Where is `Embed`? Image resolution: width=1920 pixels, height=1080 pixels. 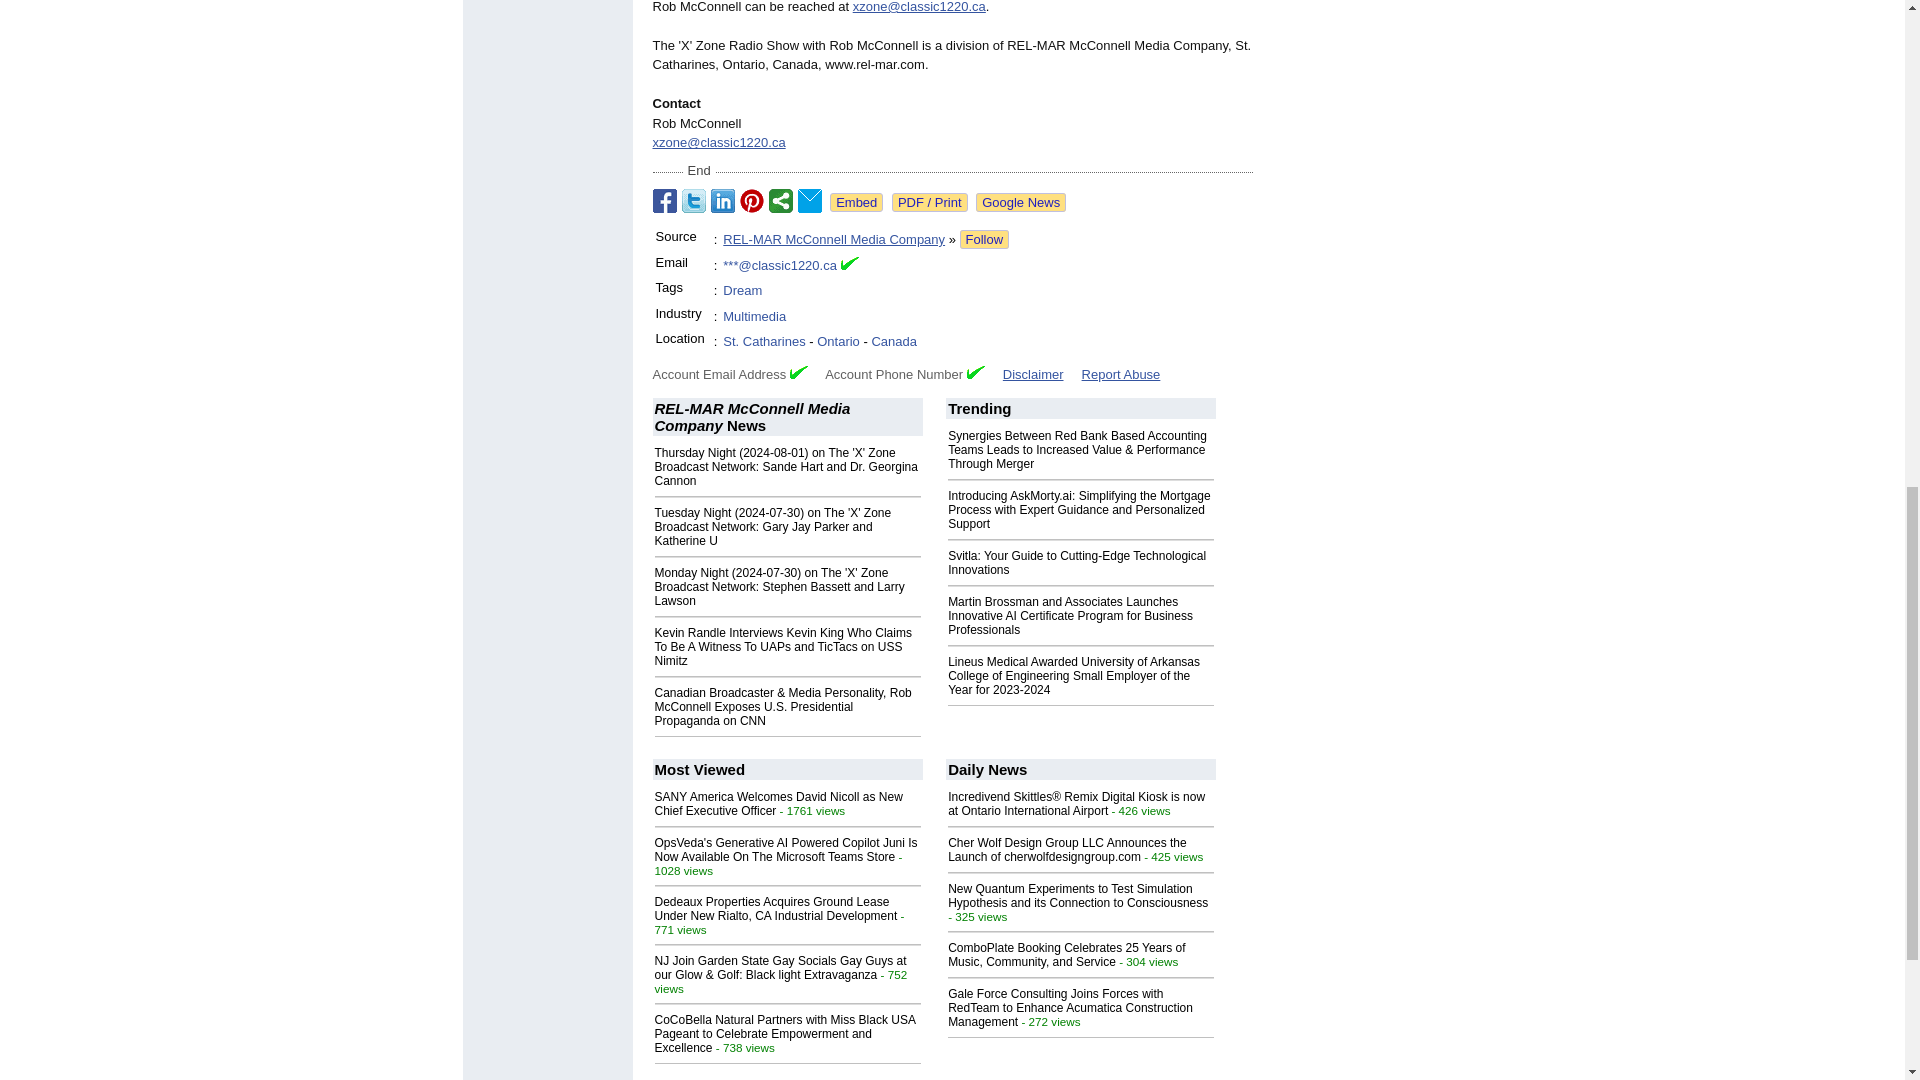 Embed is located at coordinates (856, 202).